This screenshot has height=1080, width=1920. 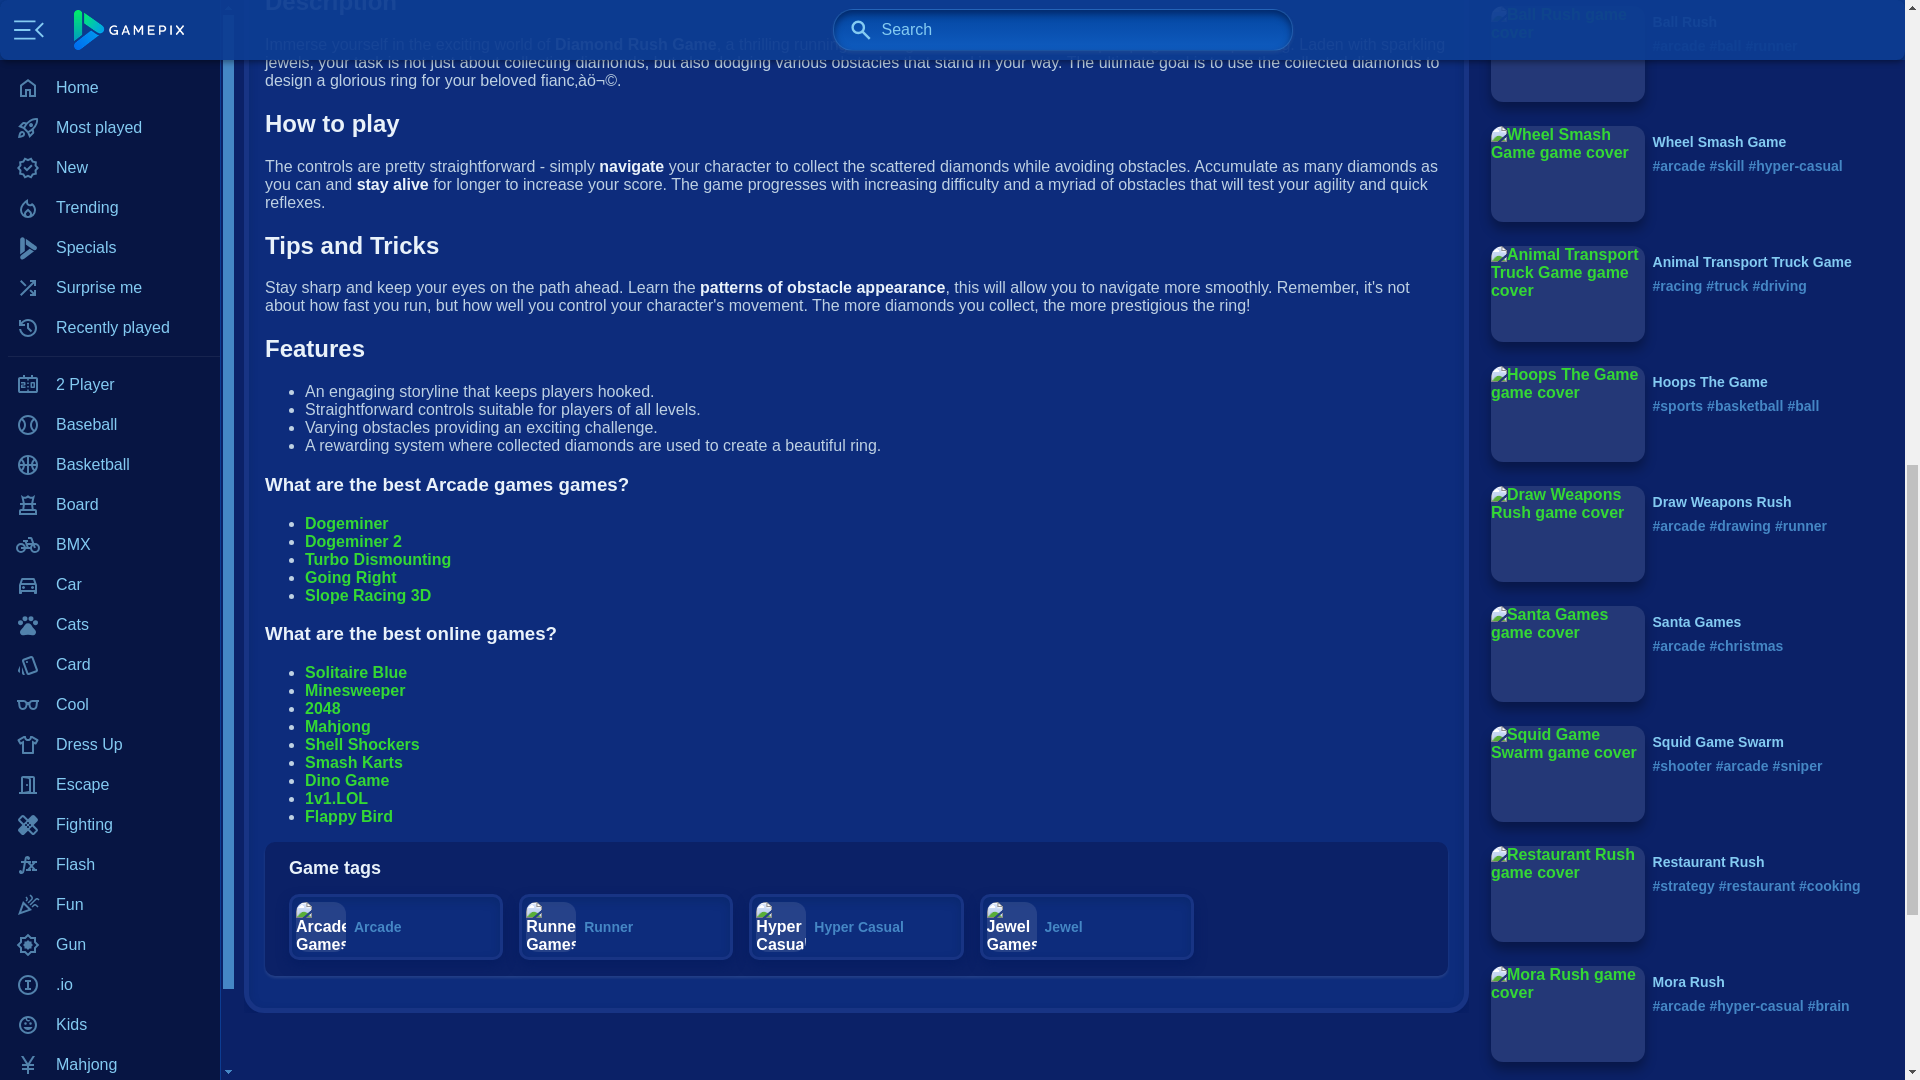 I want to click on Poker, so click(x=110, y=105).